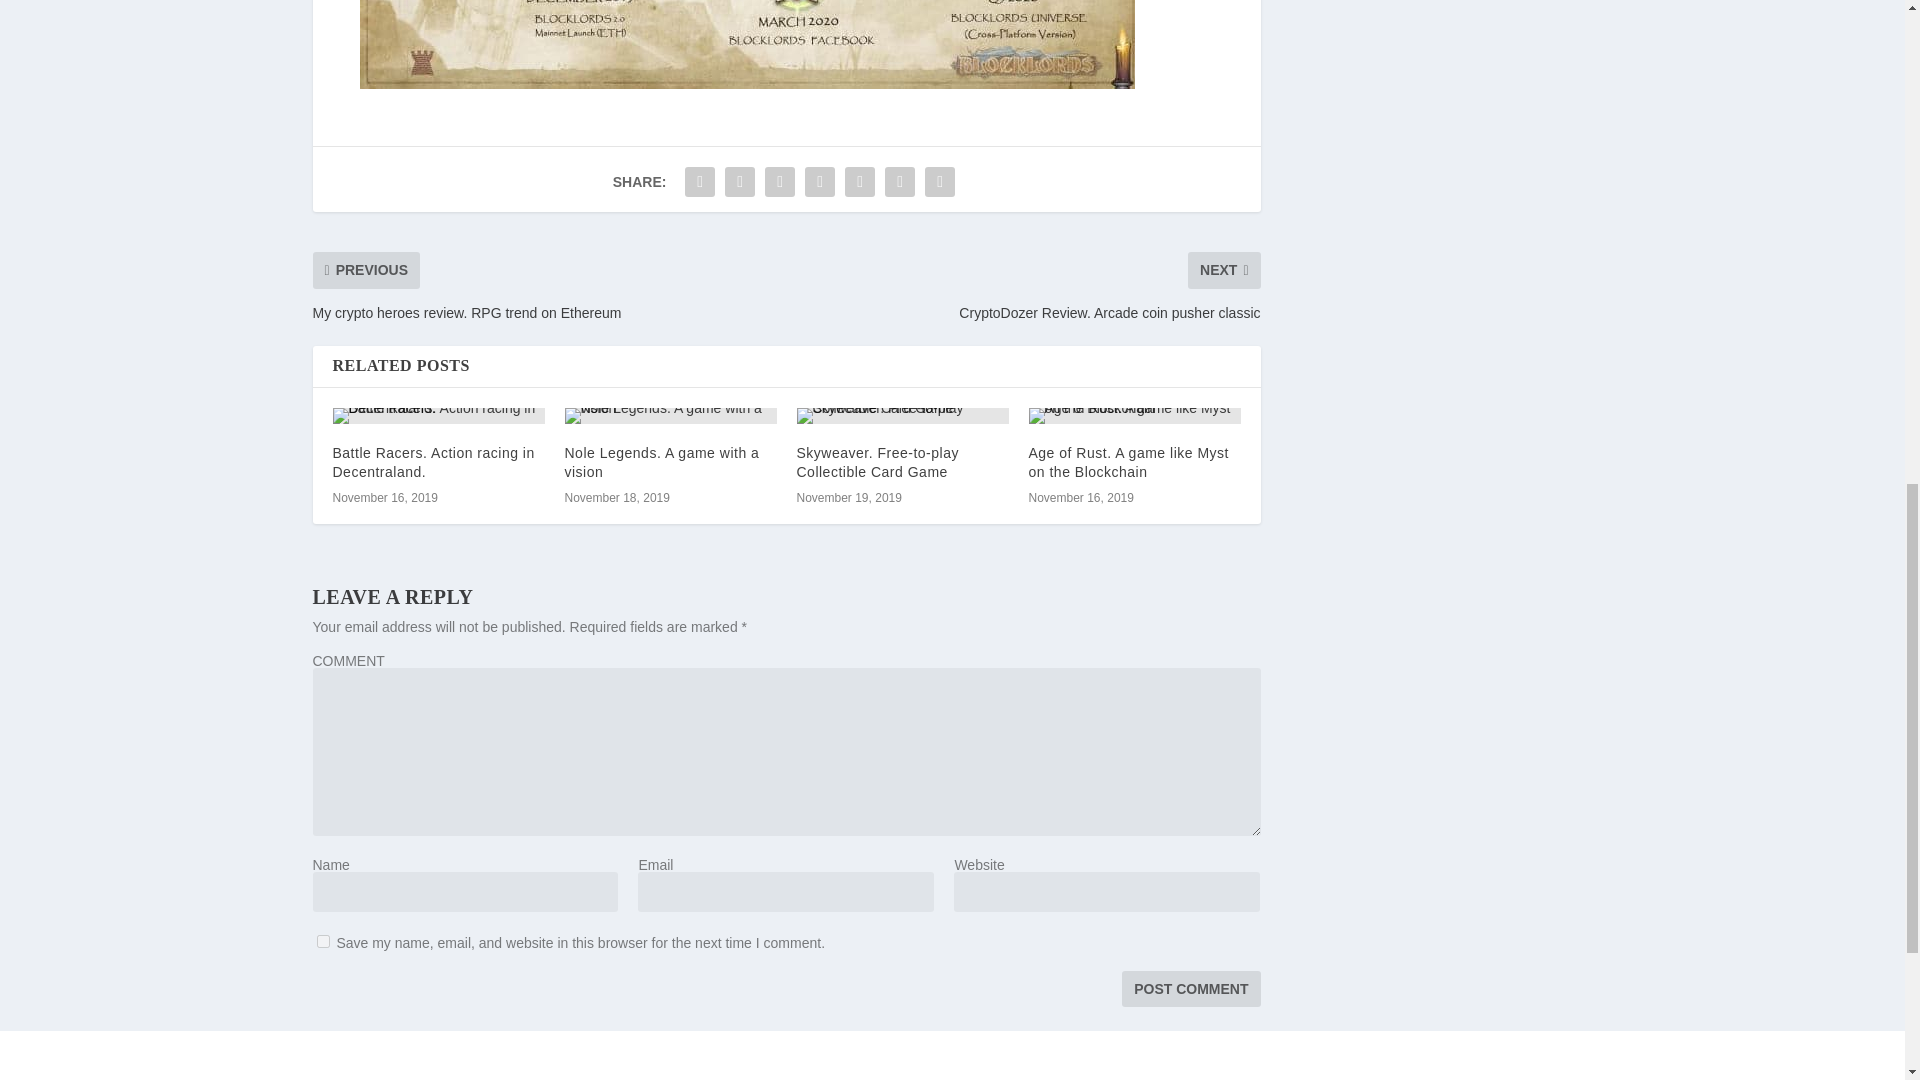 The height and width of the screenshot is (1080, 1920). What do you see at coordinates (902, 416) in the screenshot?
I see `Skyweaver. Free-to-play Collectible Card Game` at bounding box center [902, 416].